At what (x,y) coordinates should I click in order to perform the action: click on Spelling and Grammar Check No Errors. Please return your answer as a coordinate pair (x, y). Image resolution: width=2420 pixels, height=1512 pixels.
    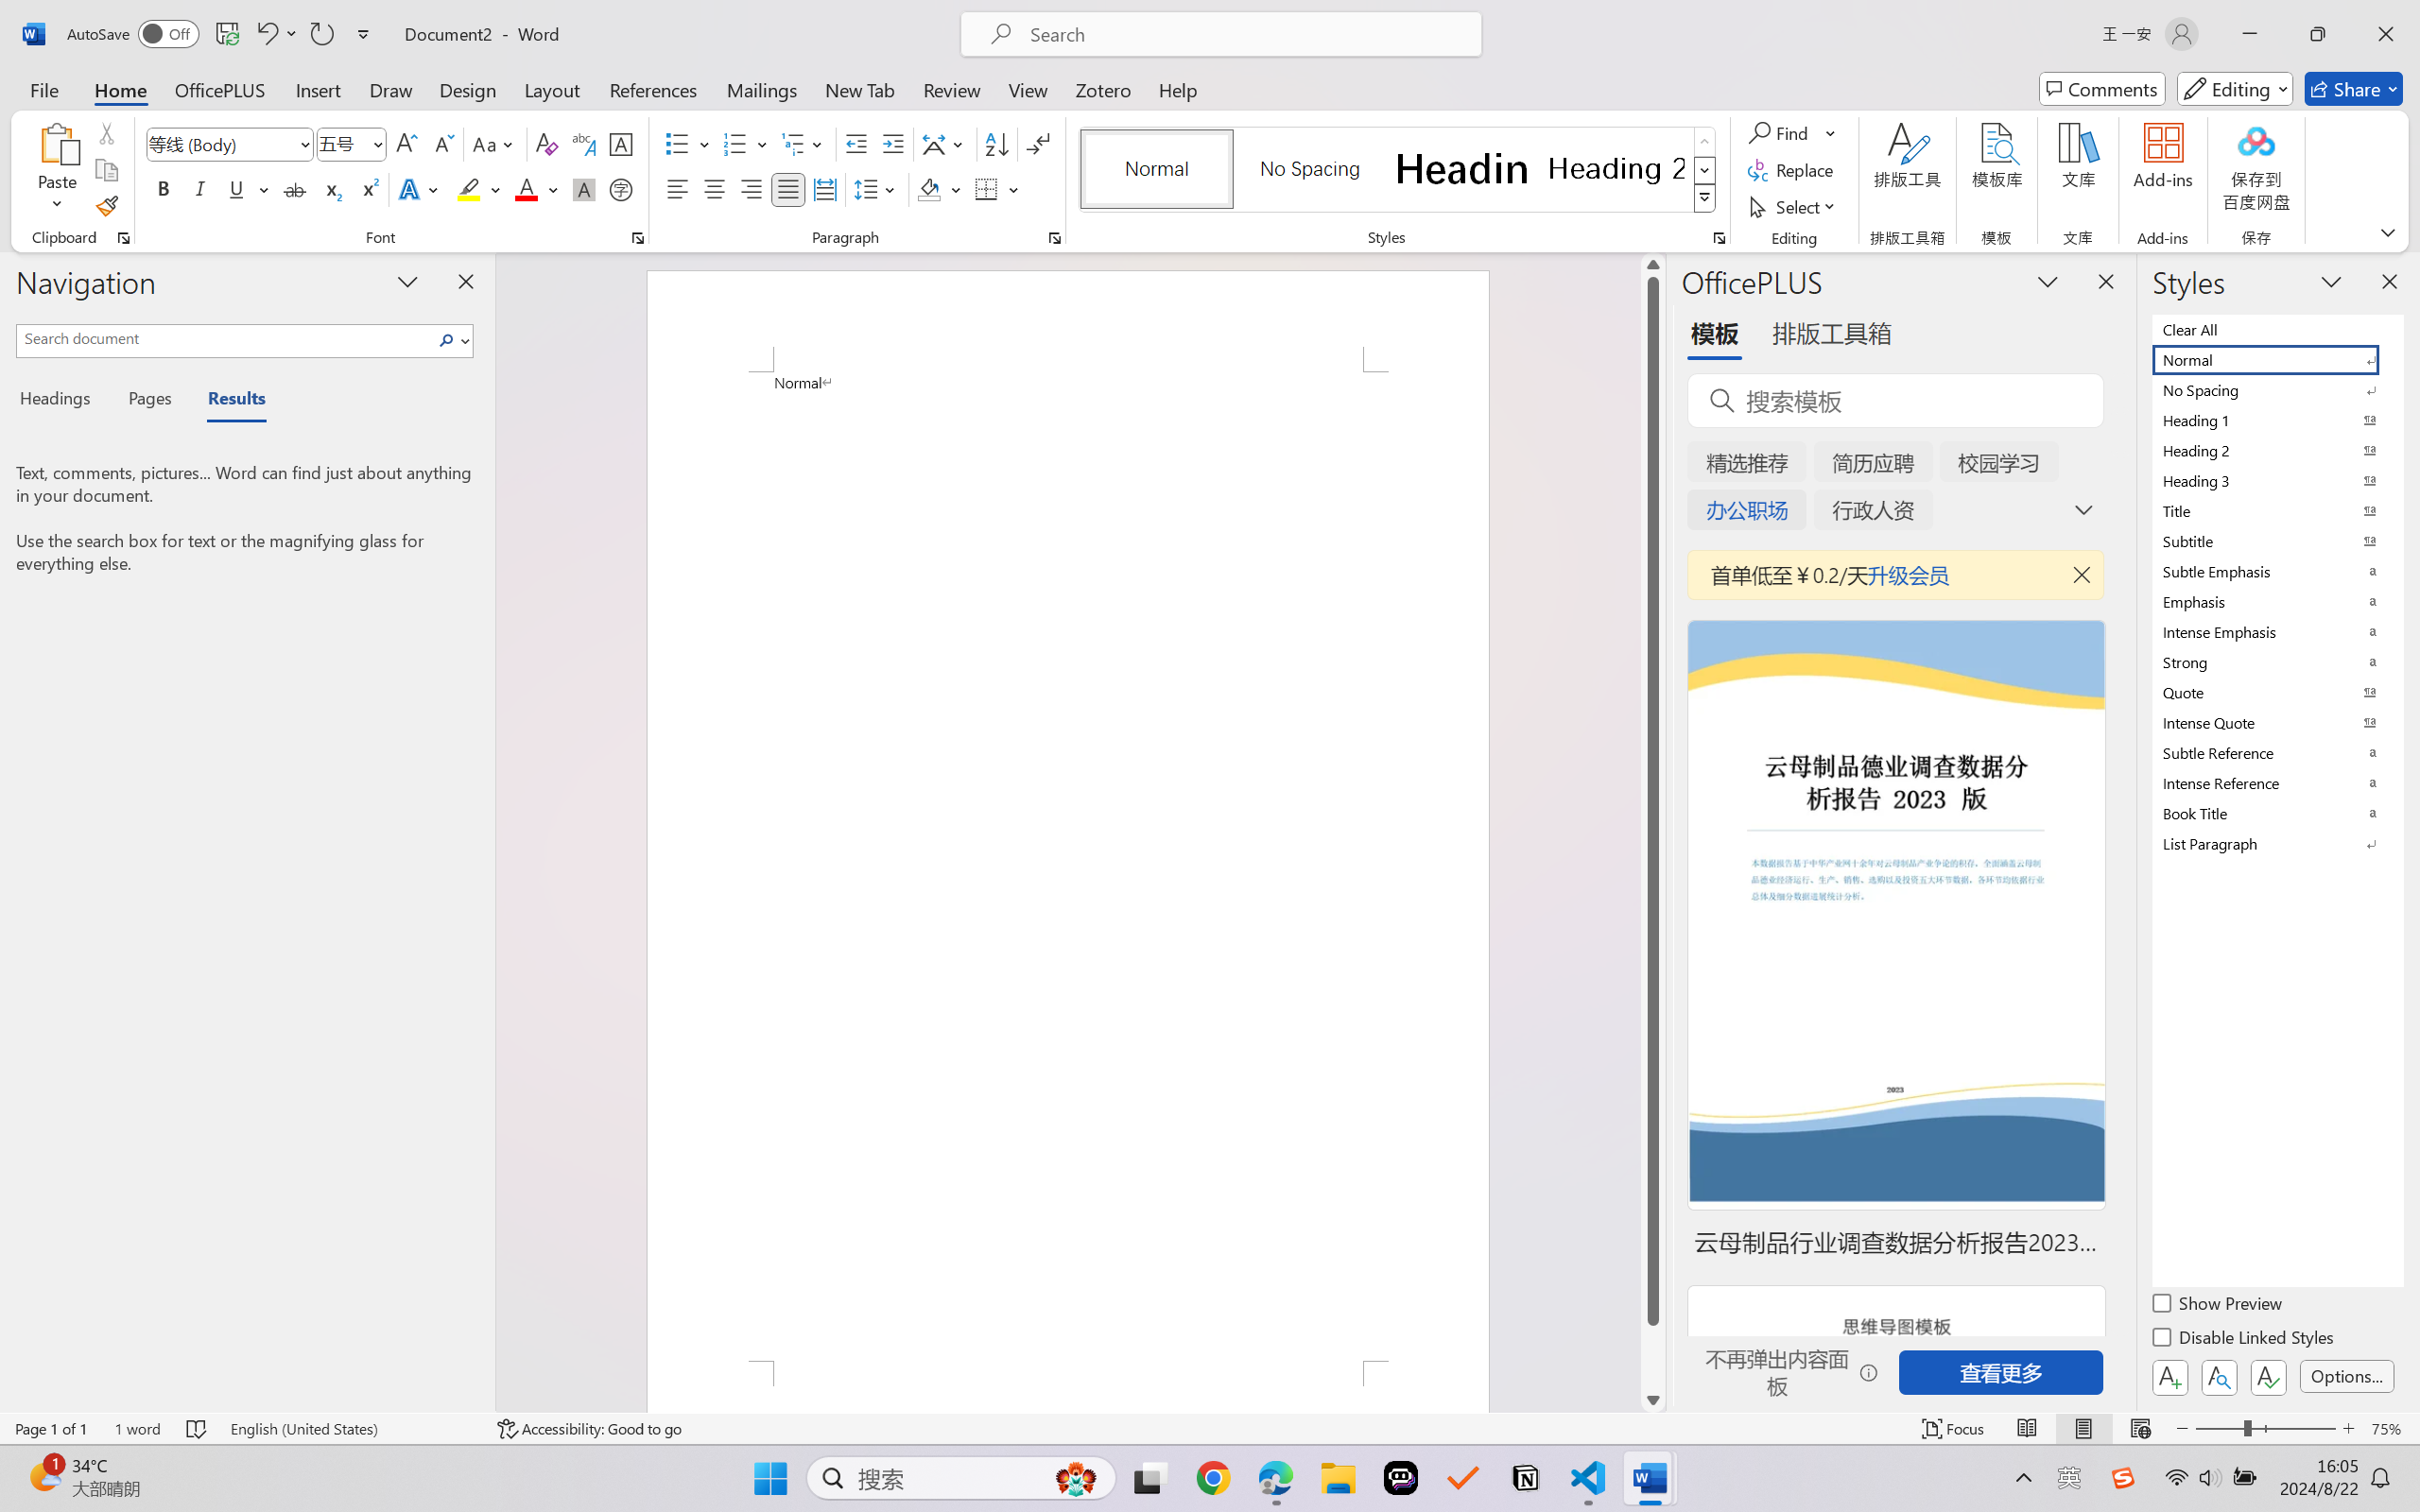
    Looking at the image, I should click on (198, 1429).